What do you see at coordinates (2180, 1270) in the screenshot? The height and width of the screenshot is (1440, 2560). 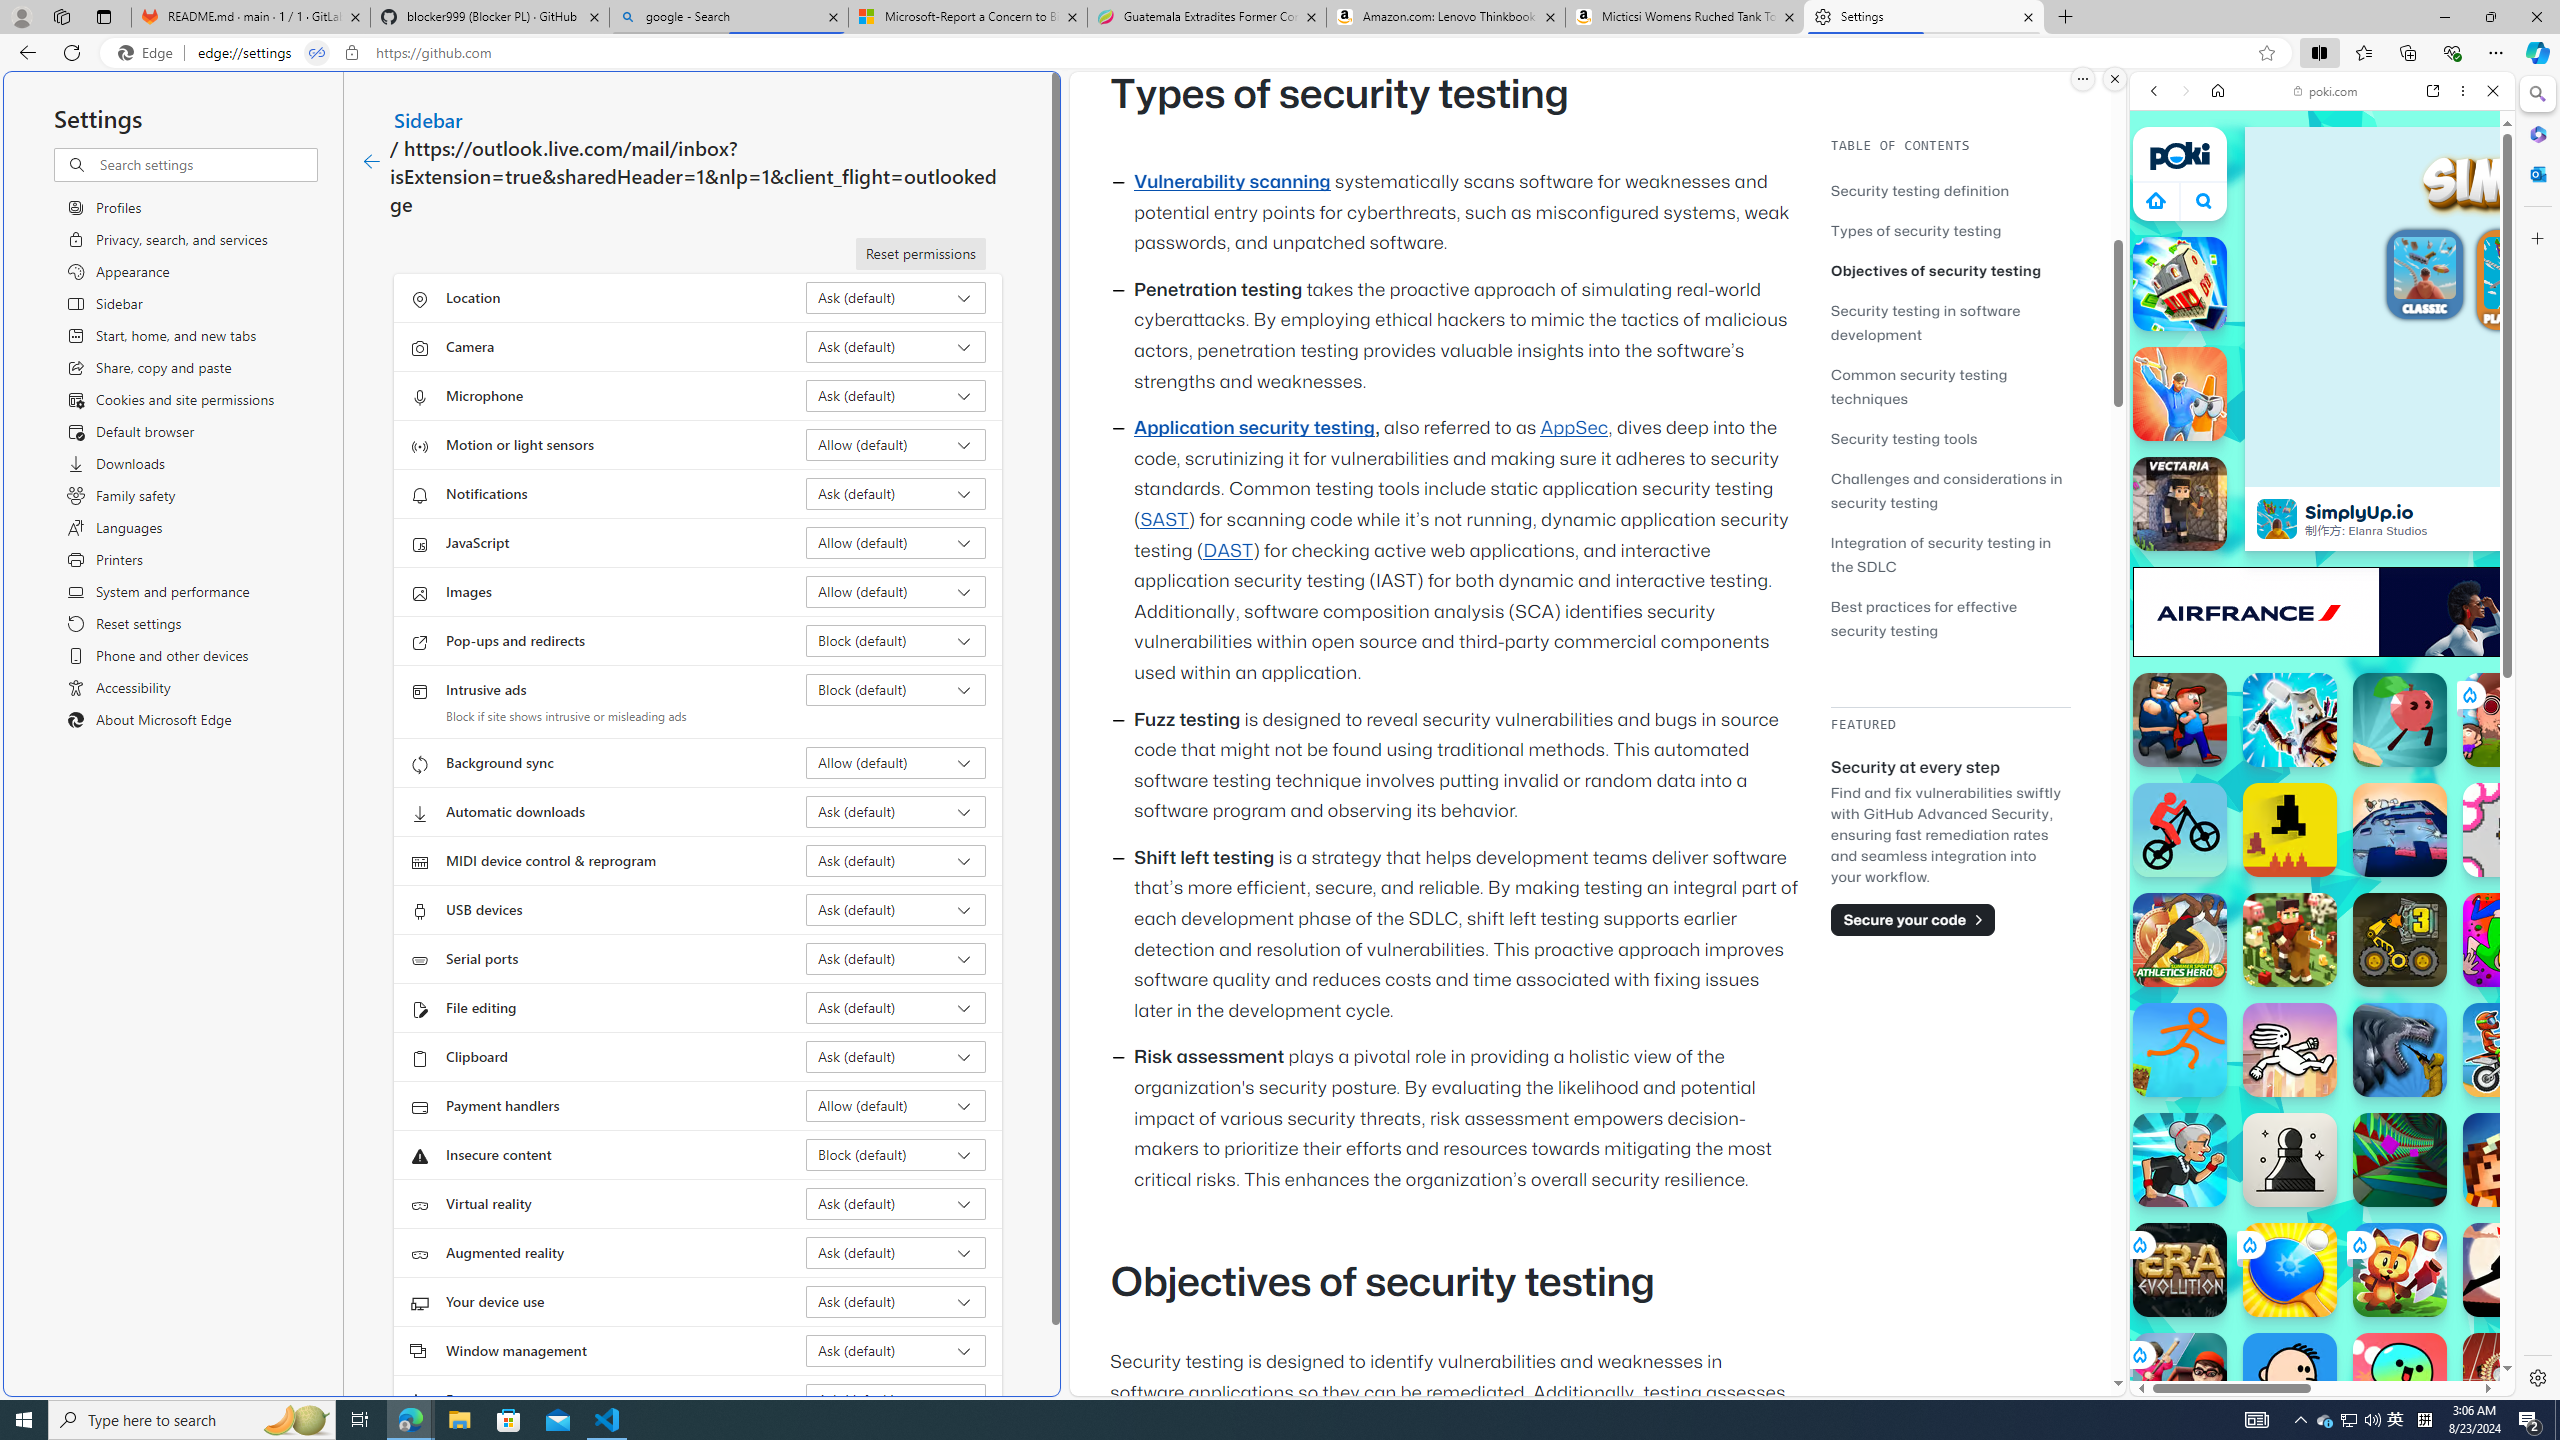 I see `Era: Evolution Era: Evolution` at bounding box center [2180, 1270].